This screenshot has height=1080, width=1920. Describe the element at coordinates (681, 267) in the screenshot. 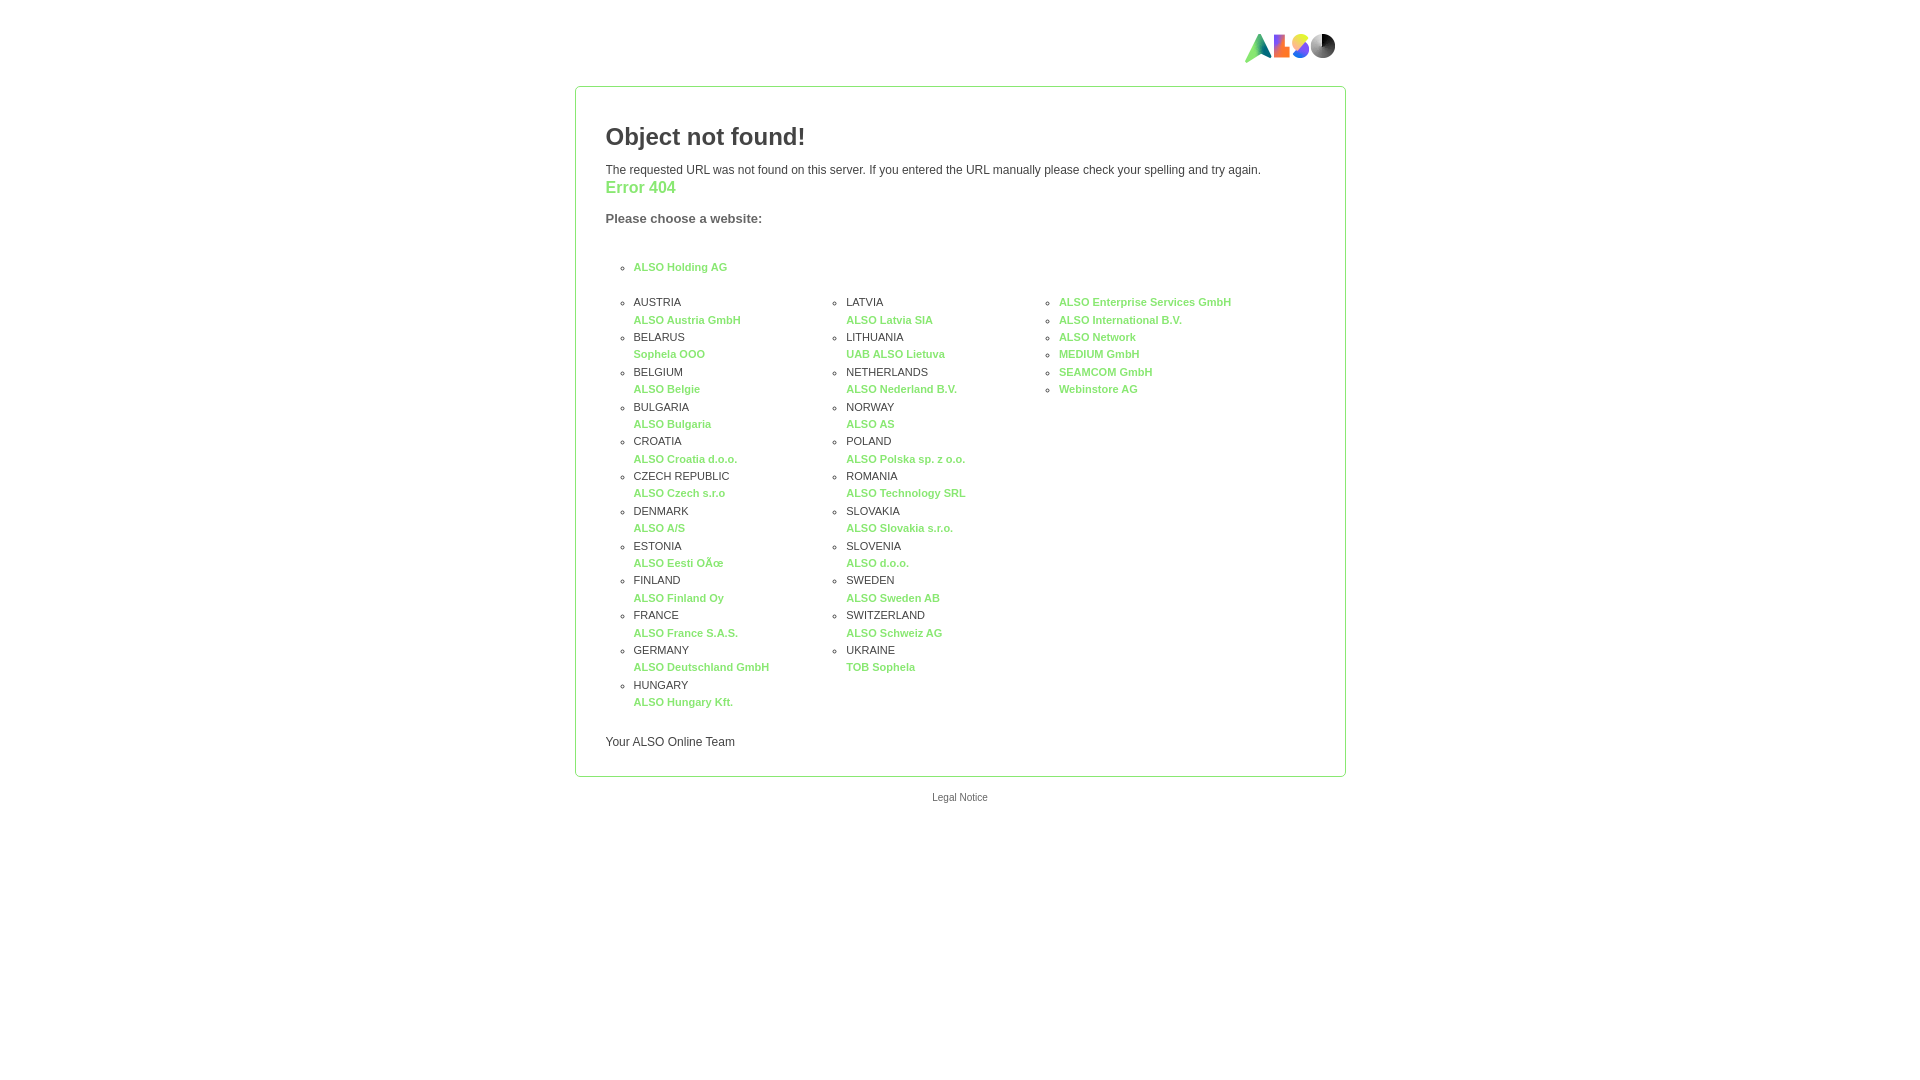

I see `ALSO Holding AG` at that location.